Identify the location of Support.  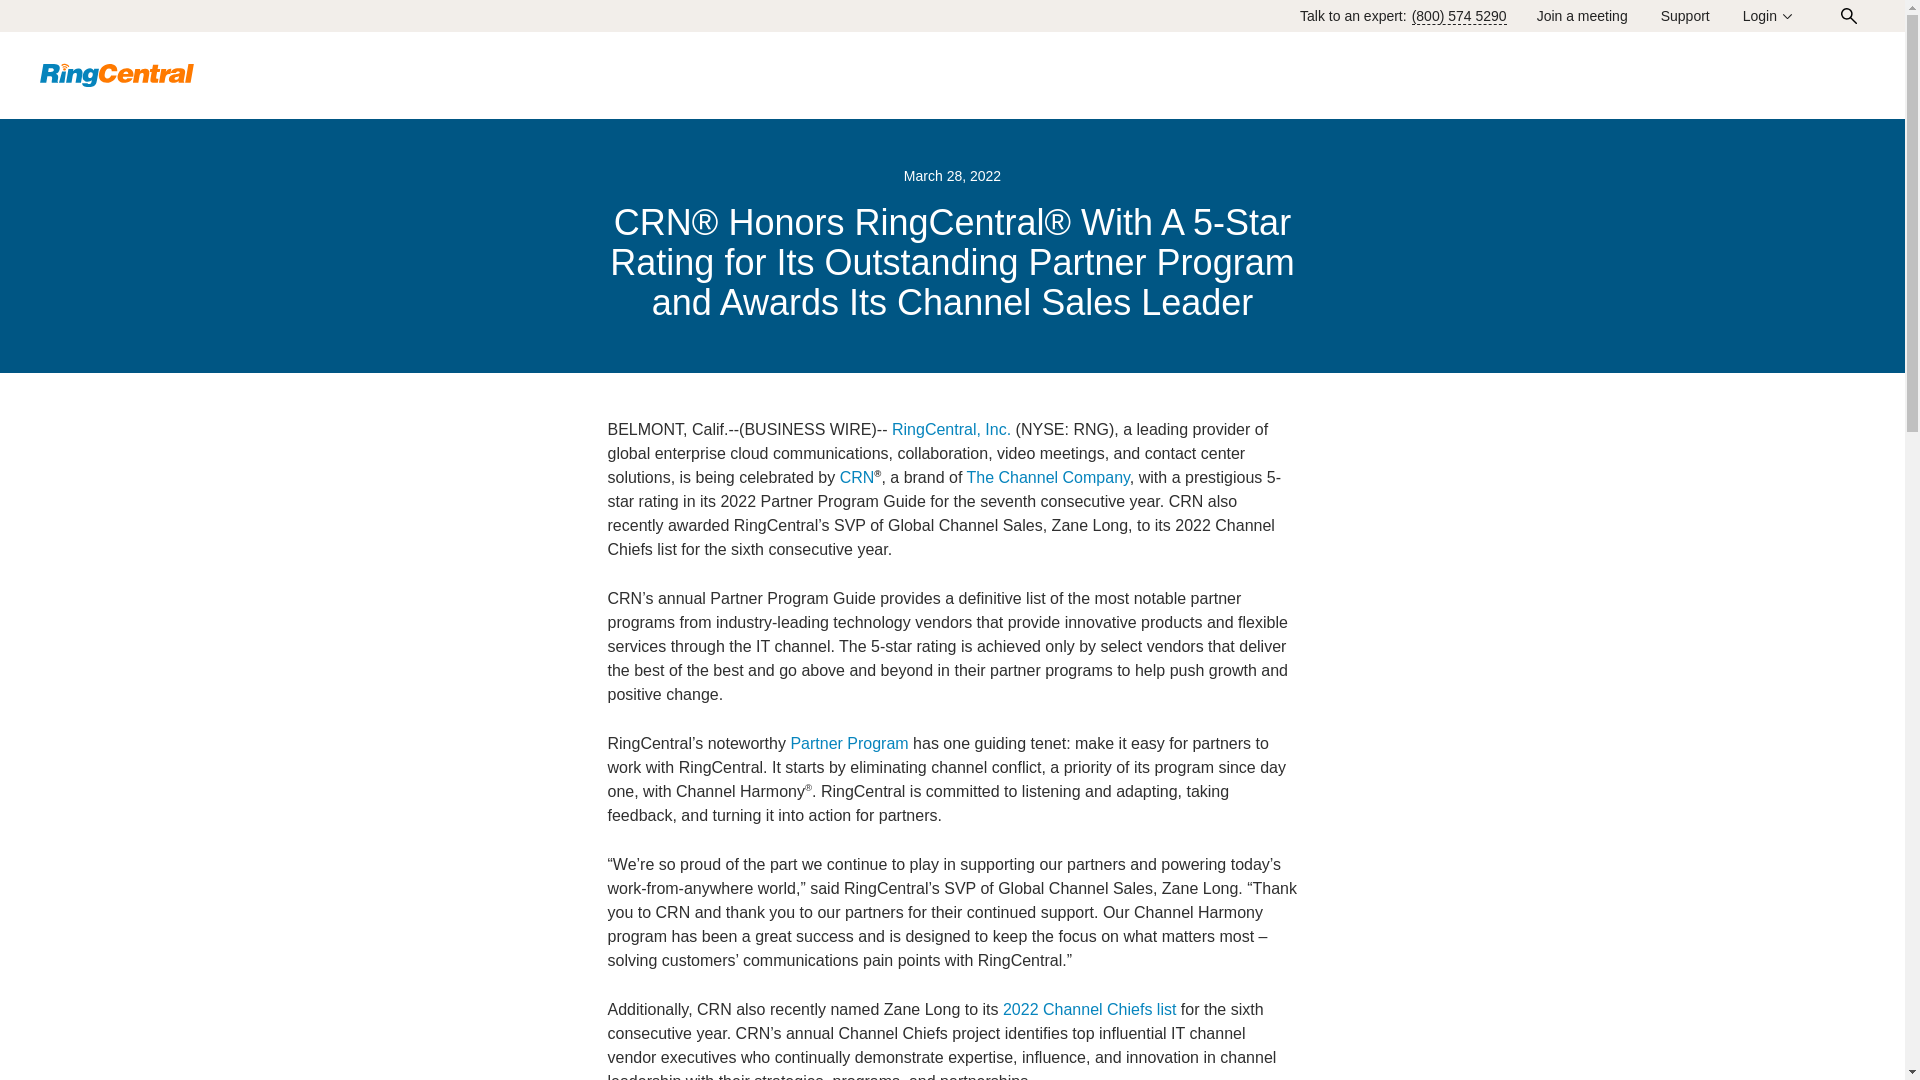
(1685, 15).